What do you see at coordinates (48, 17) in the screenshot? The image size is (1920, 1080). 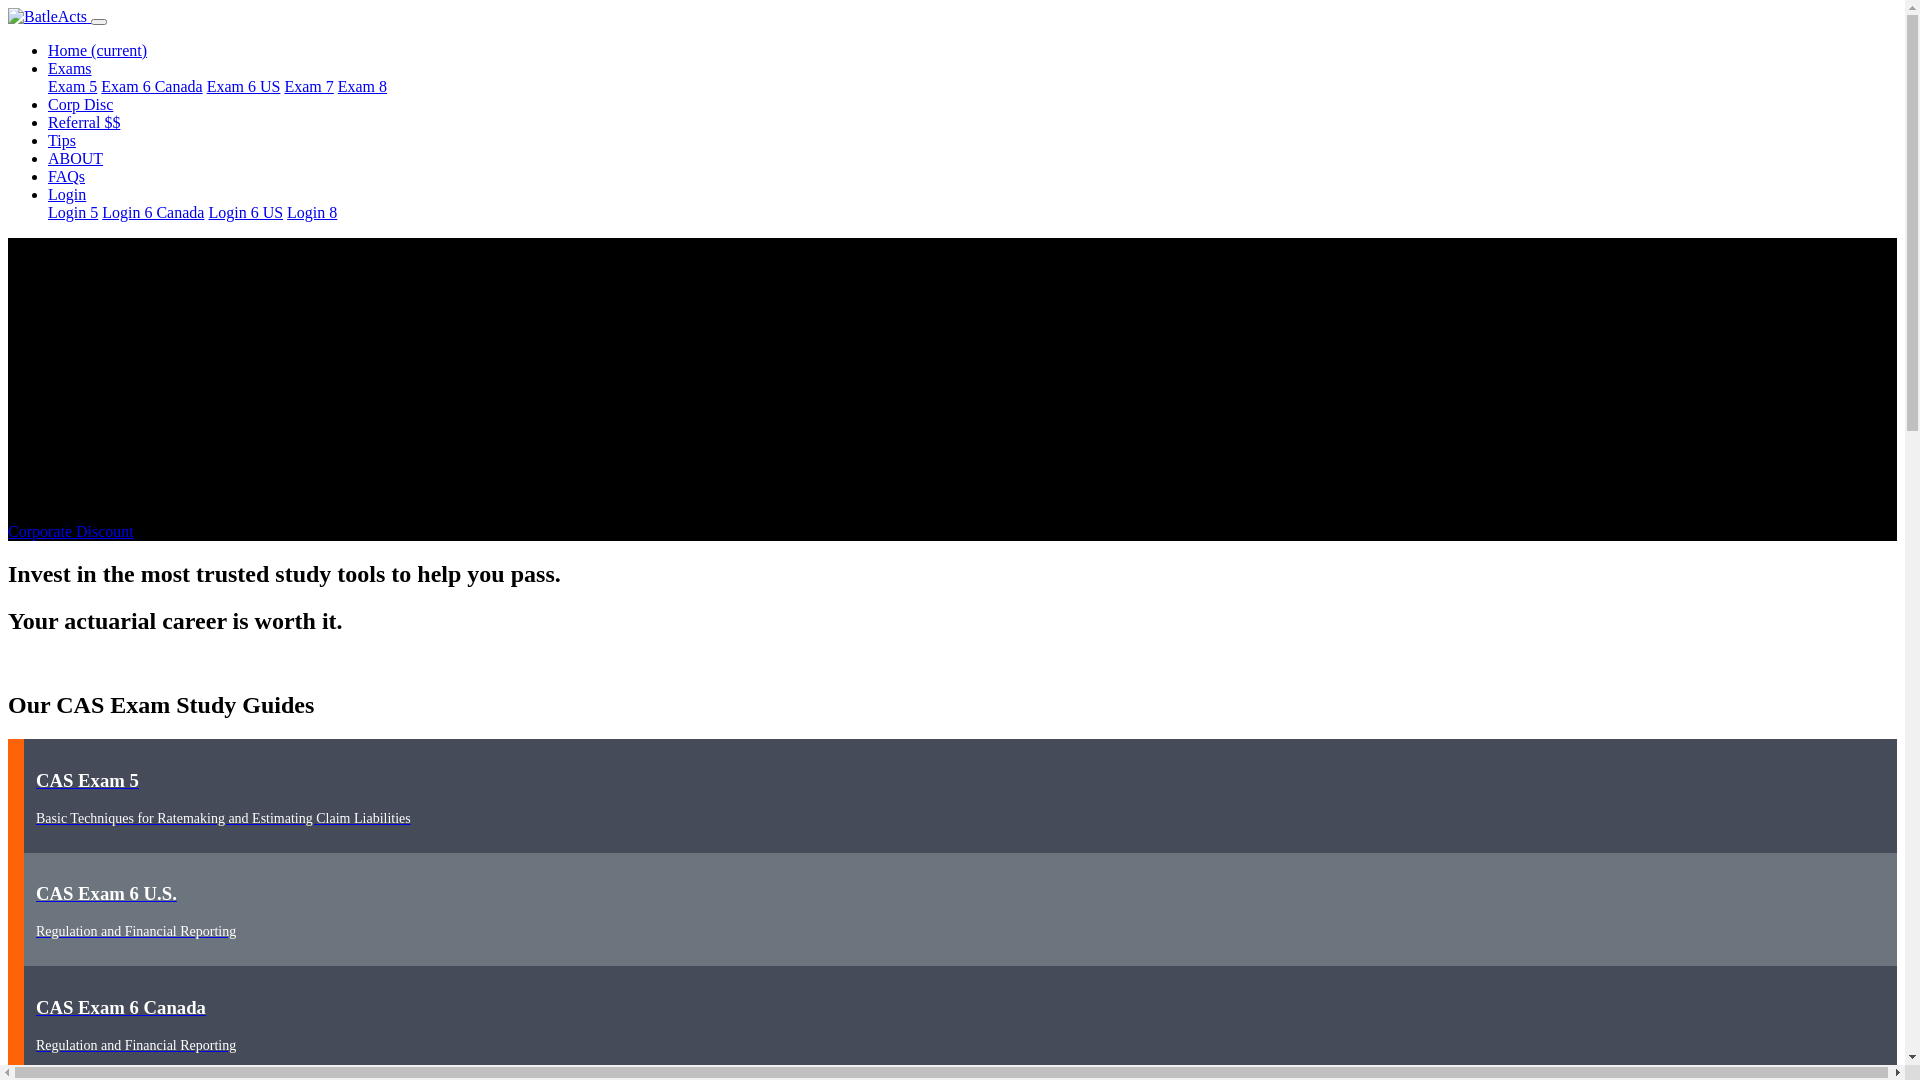 I see `BatleActs` at bounding box center [48, 17].